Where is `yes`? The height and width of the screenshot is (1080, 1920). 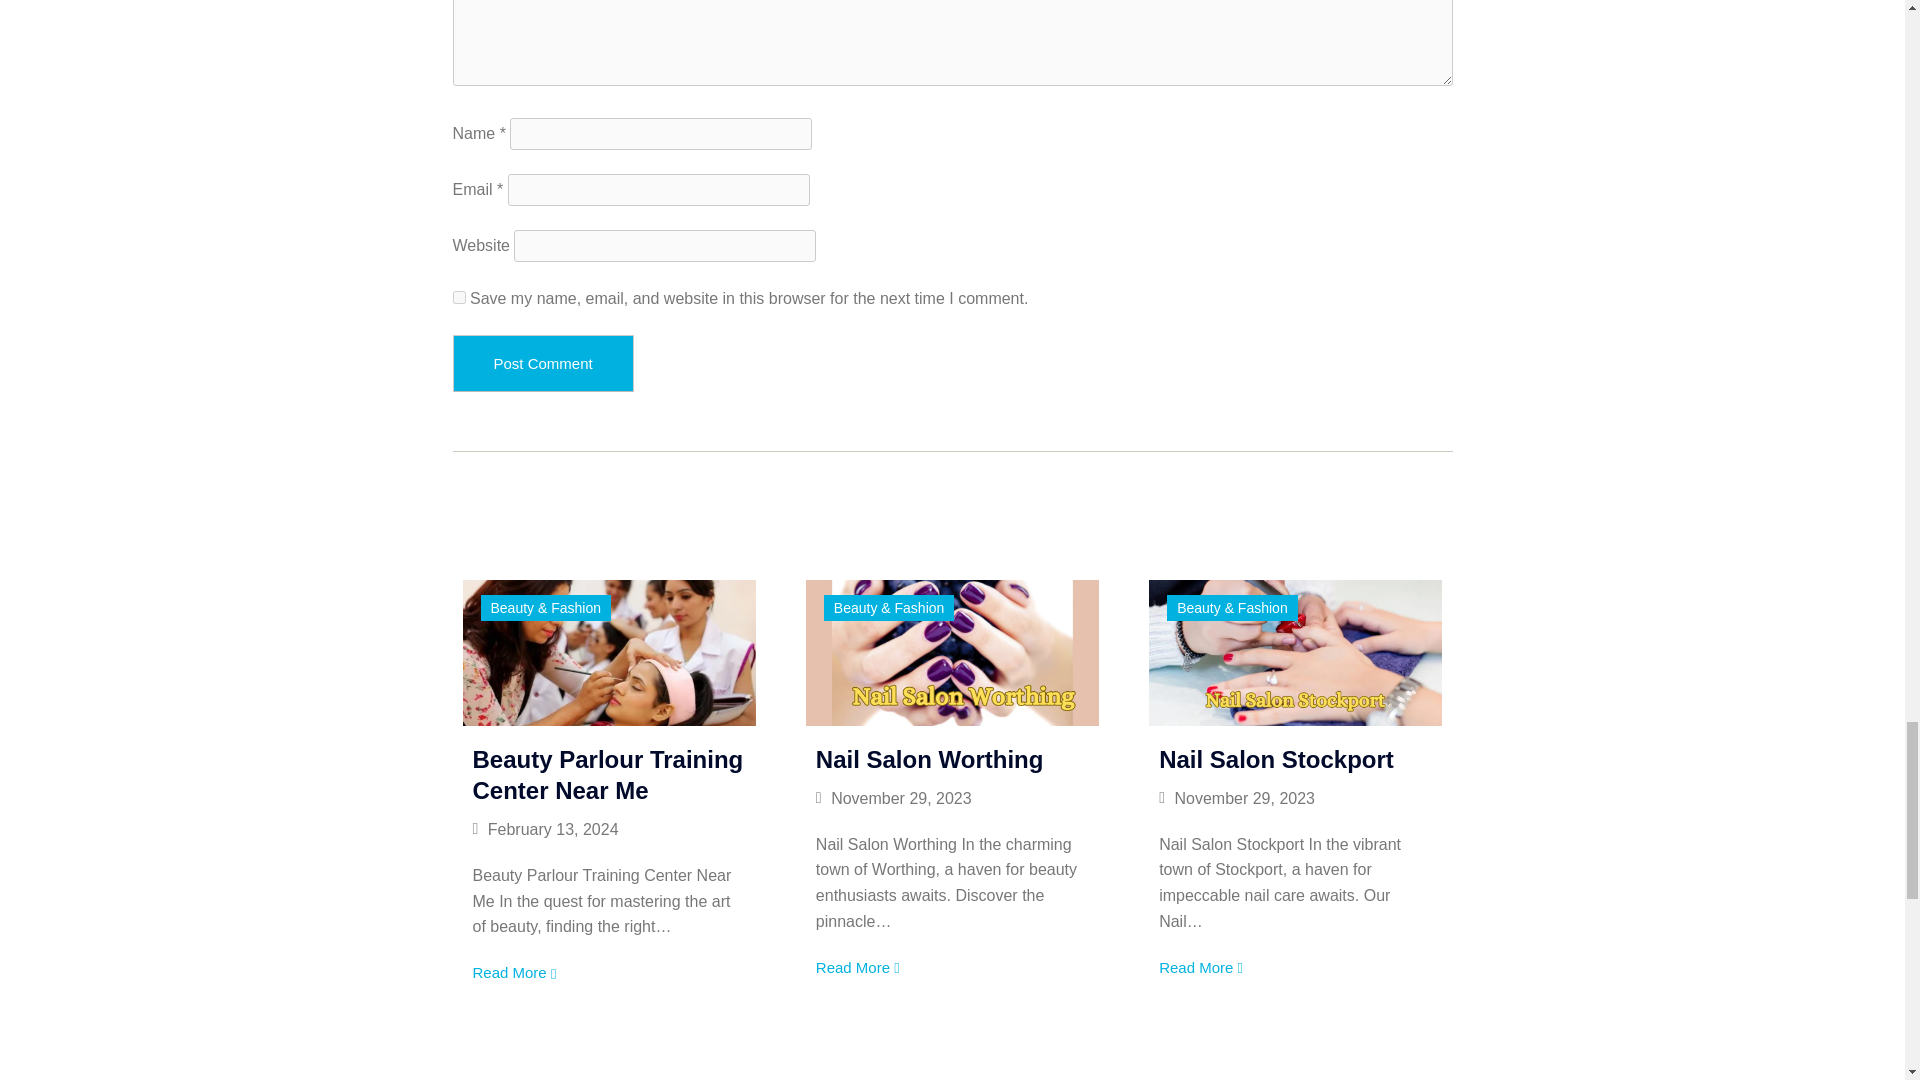 yes is located at coordinates (458, 296).